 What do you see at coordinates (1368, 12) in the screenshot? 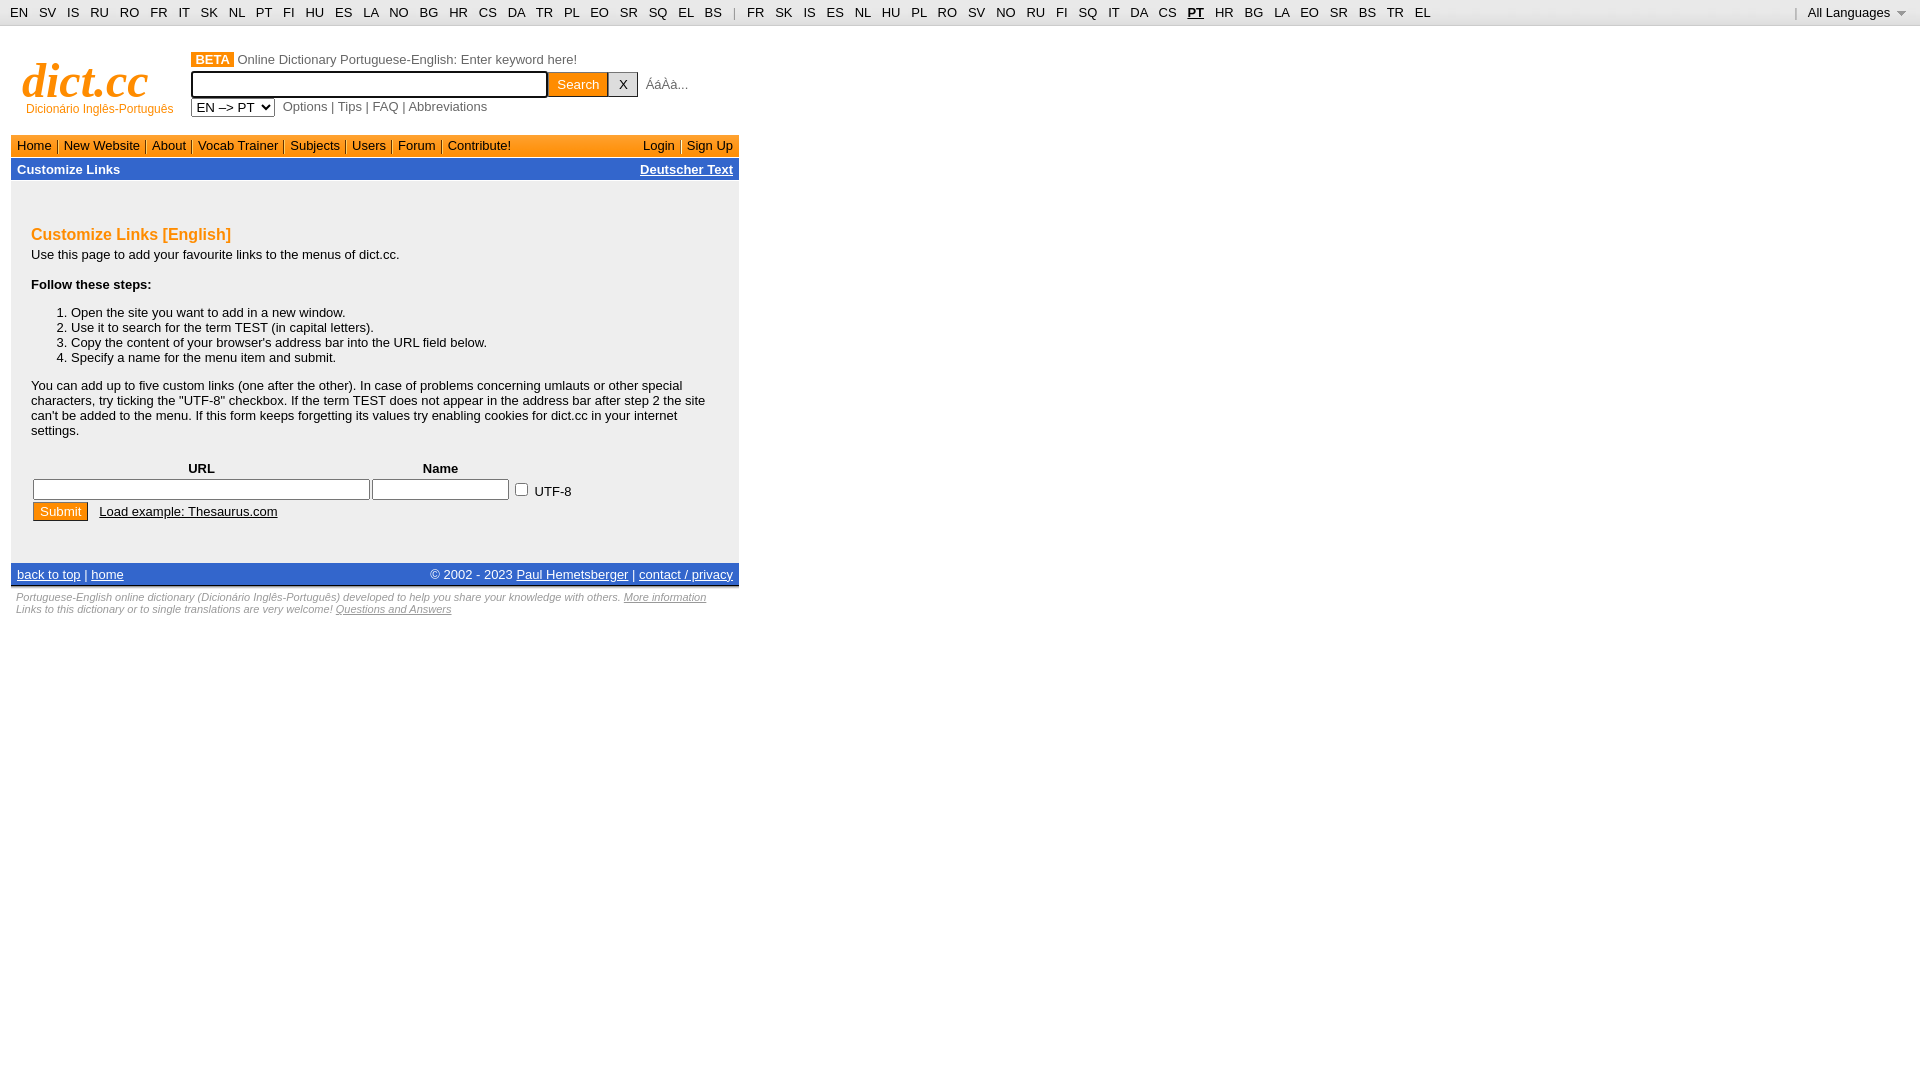
I see `BS` at bounding box center [1368, 12].